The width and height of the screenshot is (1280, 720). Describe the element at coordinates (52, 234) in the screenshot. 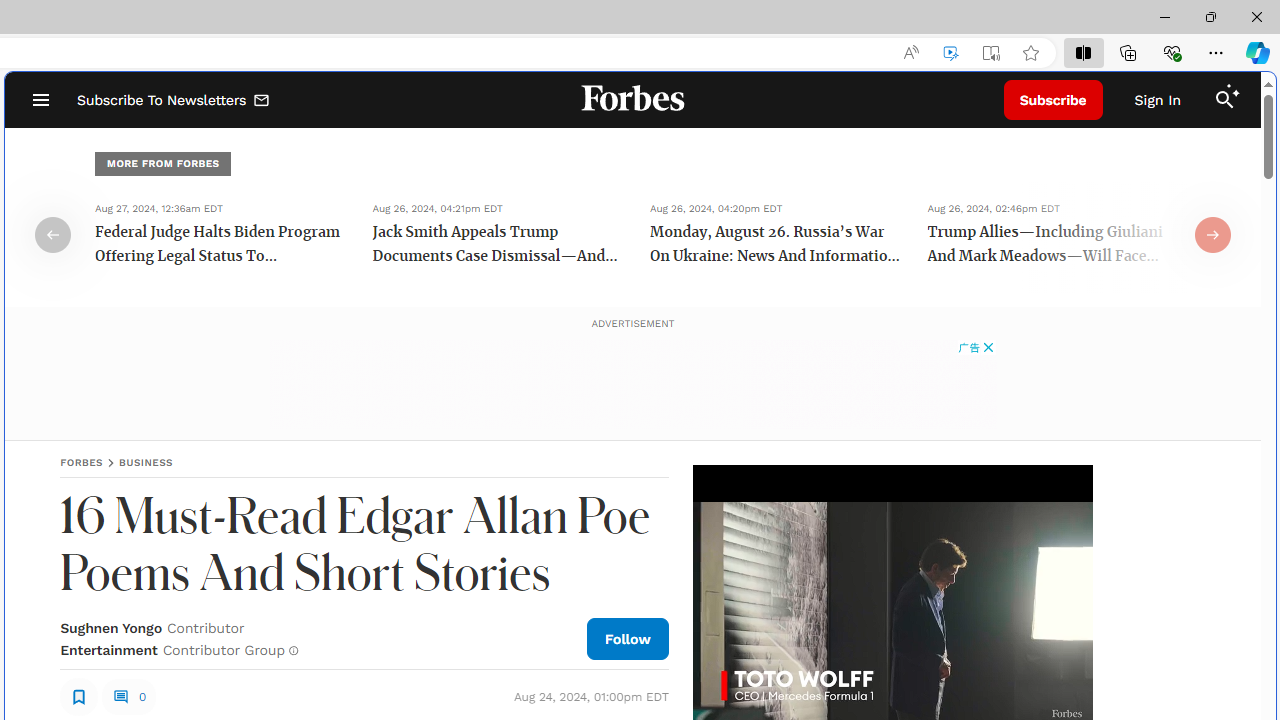

I see `Class: fs-icon fs-icon--arrow-left` at that location.